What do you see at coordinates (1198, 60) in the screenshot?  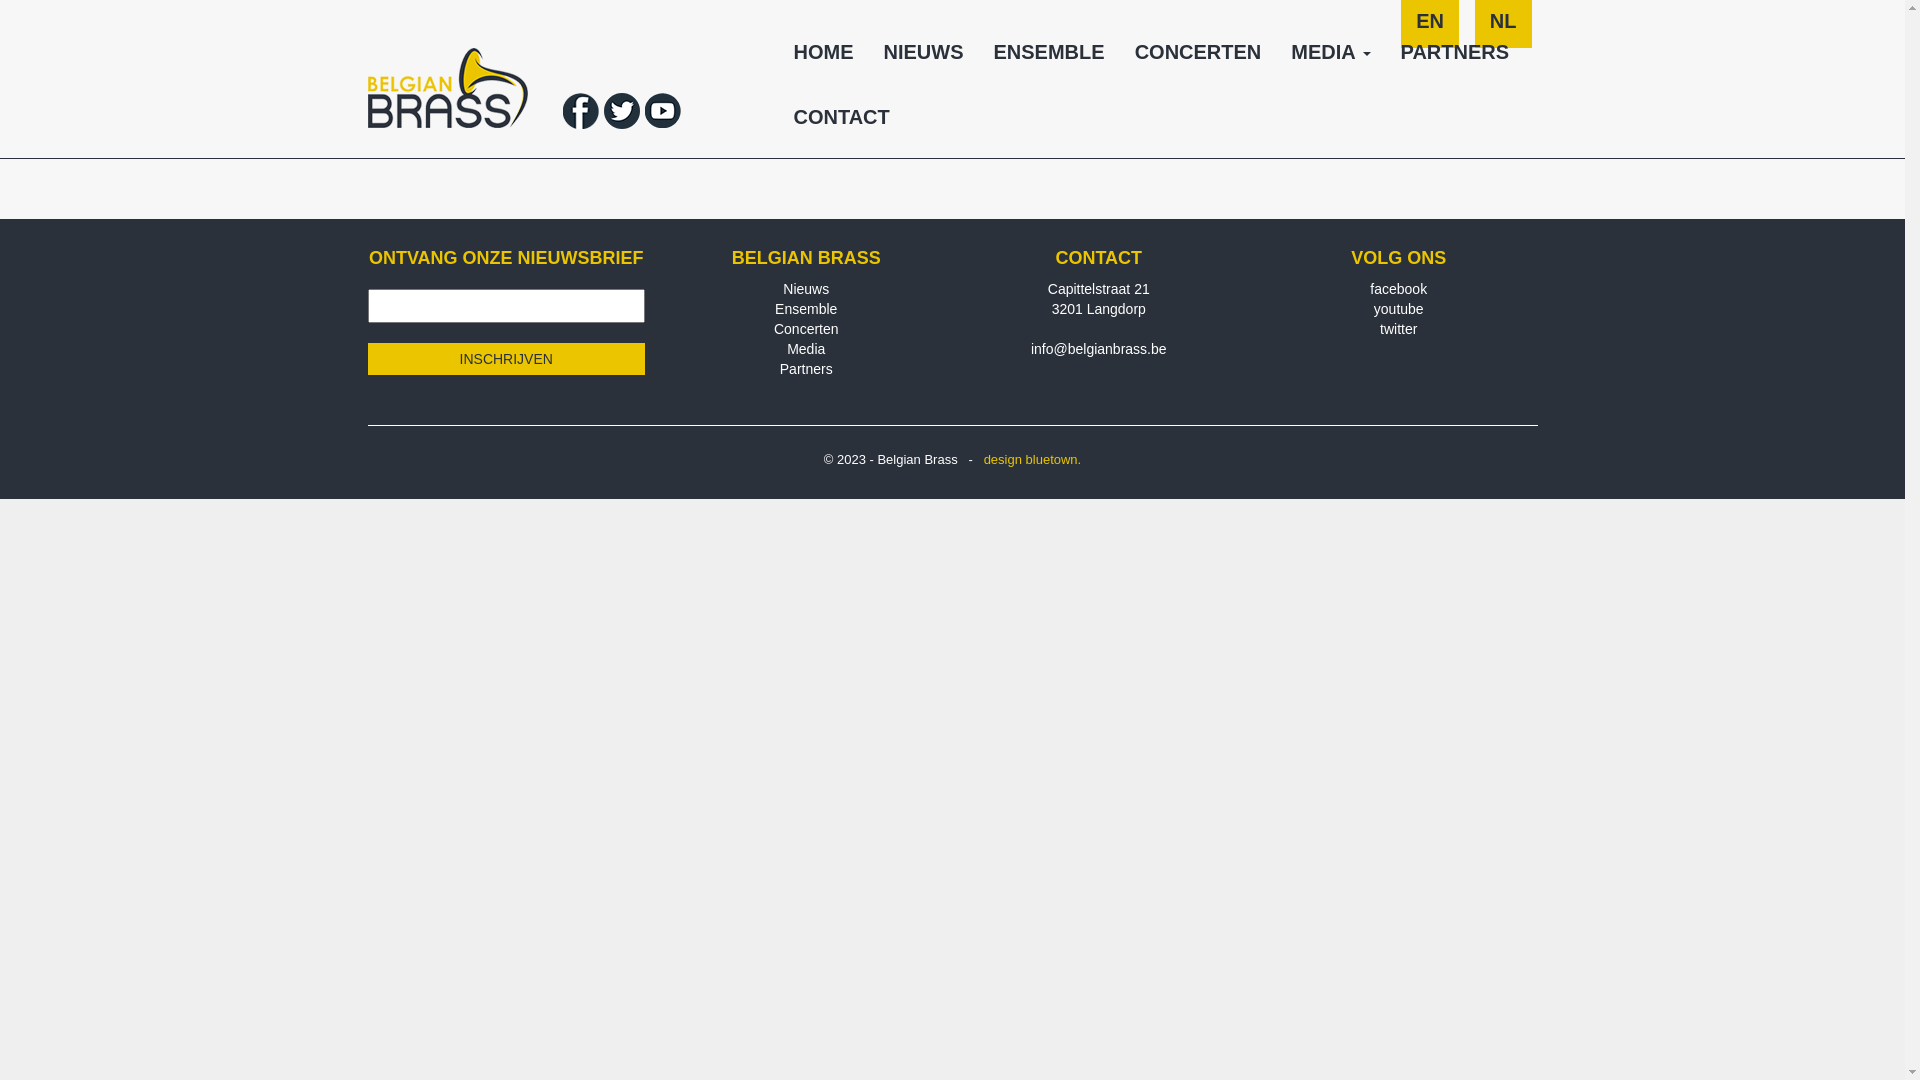 I see `CONCERTEN` at bounding box center [1198, 60].